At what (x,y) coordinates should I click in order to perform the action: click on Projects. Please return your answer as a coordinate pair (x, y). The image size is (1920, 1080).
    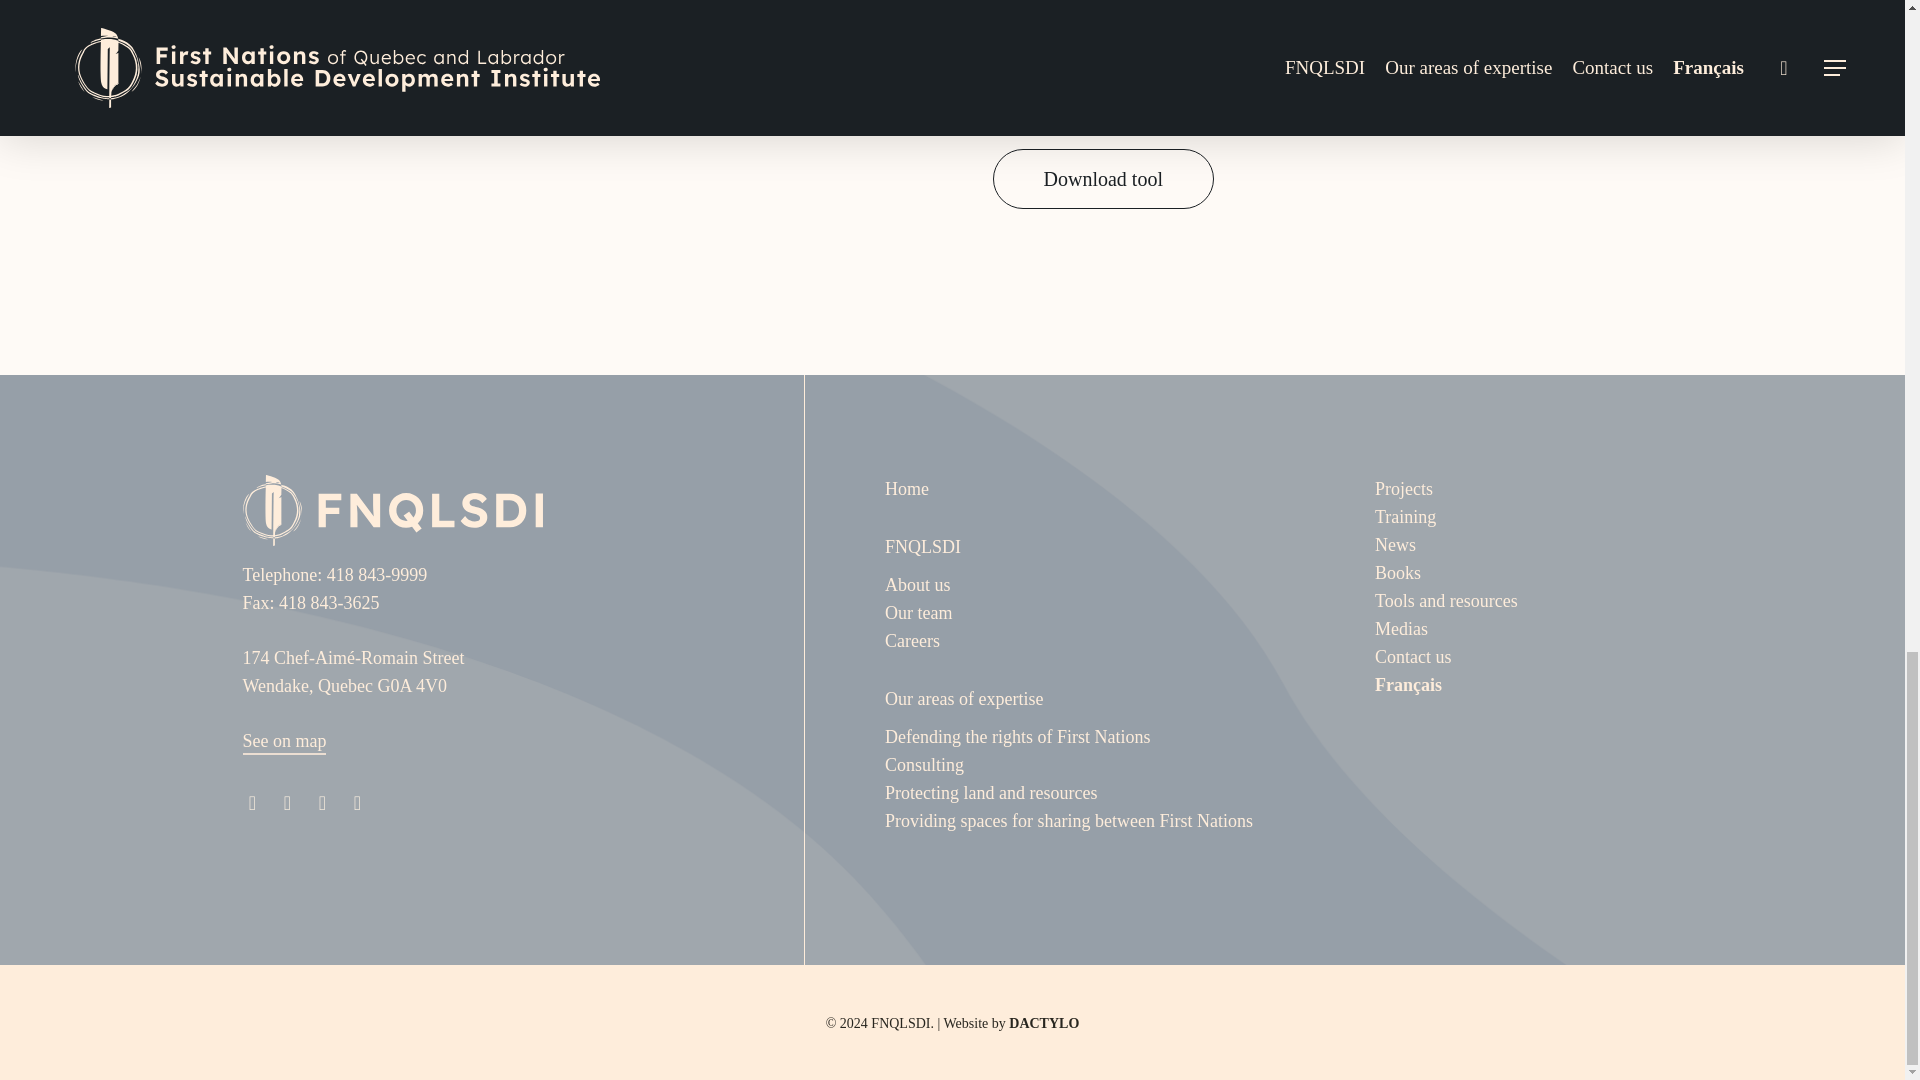
    Looking at the image, I should click on (1403, 488).